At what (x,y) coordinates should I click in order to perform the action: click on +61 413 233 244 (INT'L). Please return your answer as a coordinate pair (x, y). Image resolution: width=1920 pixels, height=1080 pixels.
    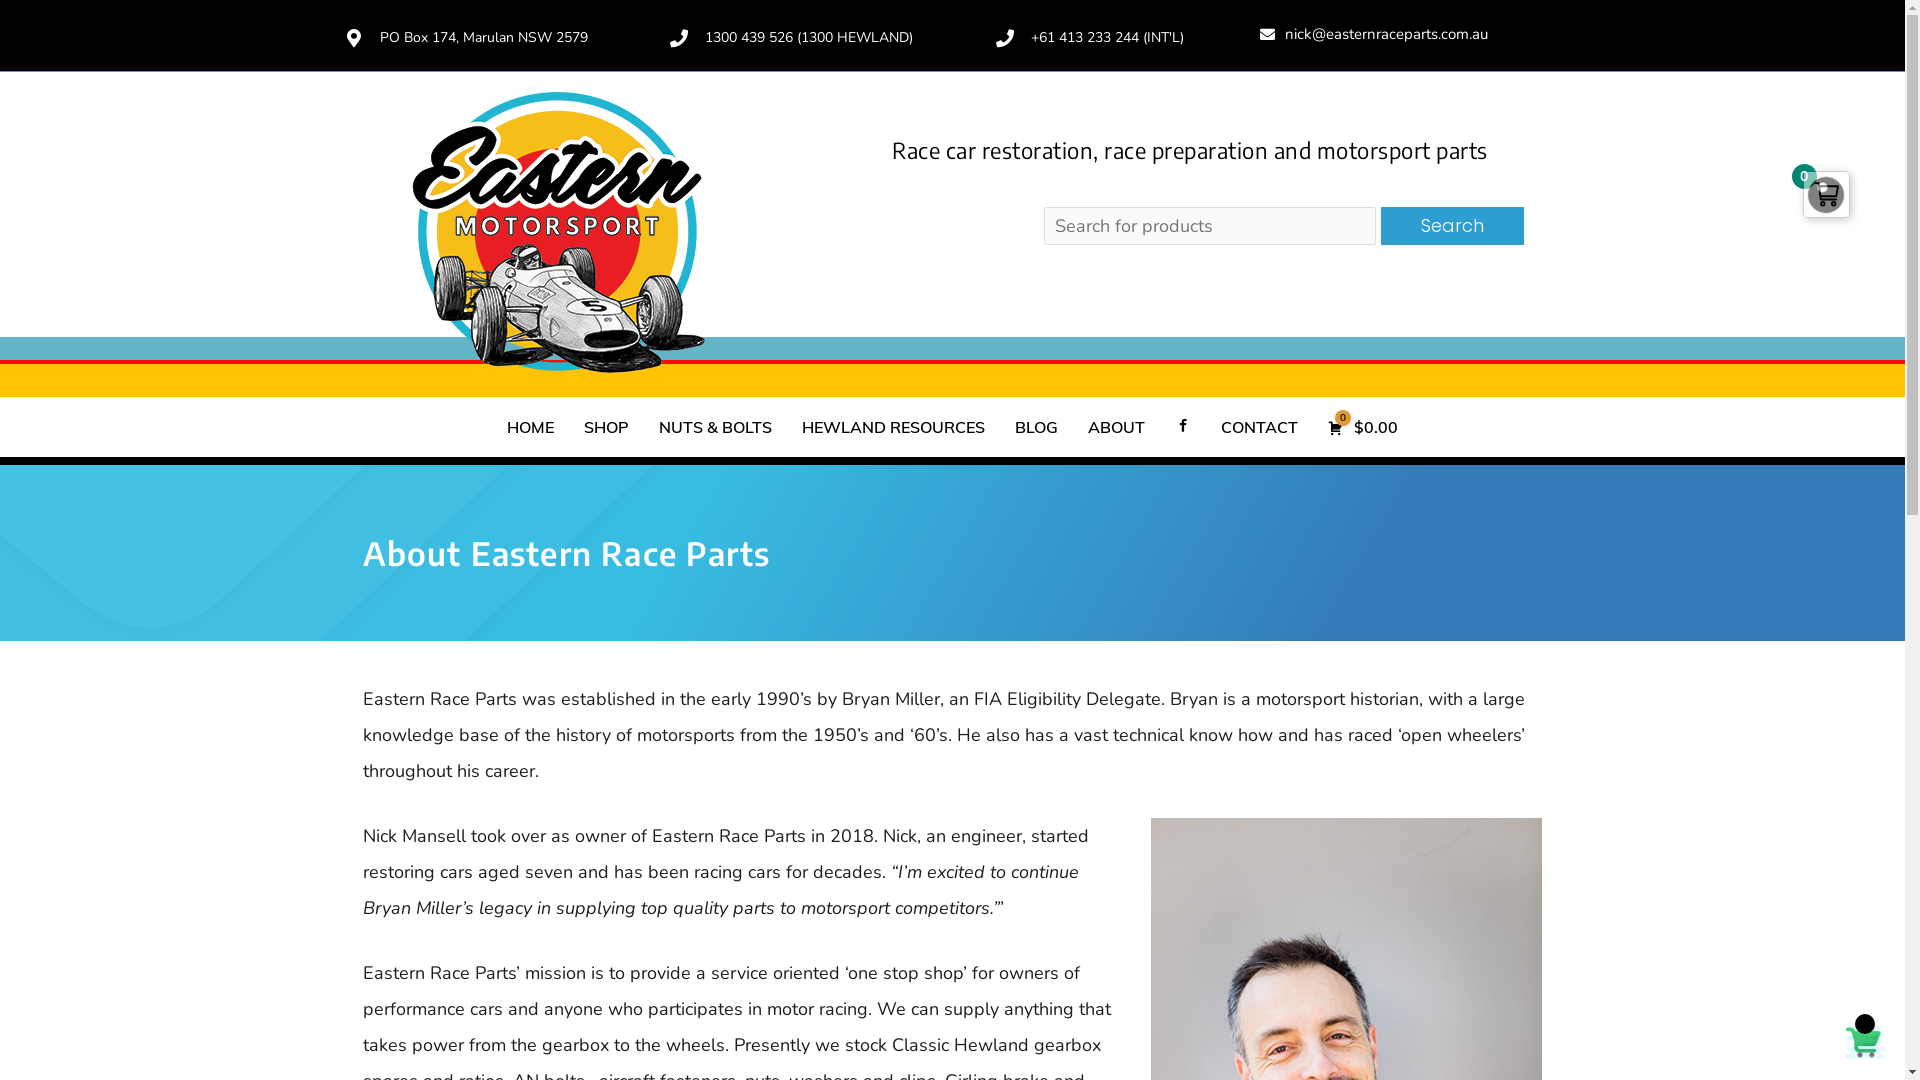
    Looking at the image, I should click on (1088, 38).